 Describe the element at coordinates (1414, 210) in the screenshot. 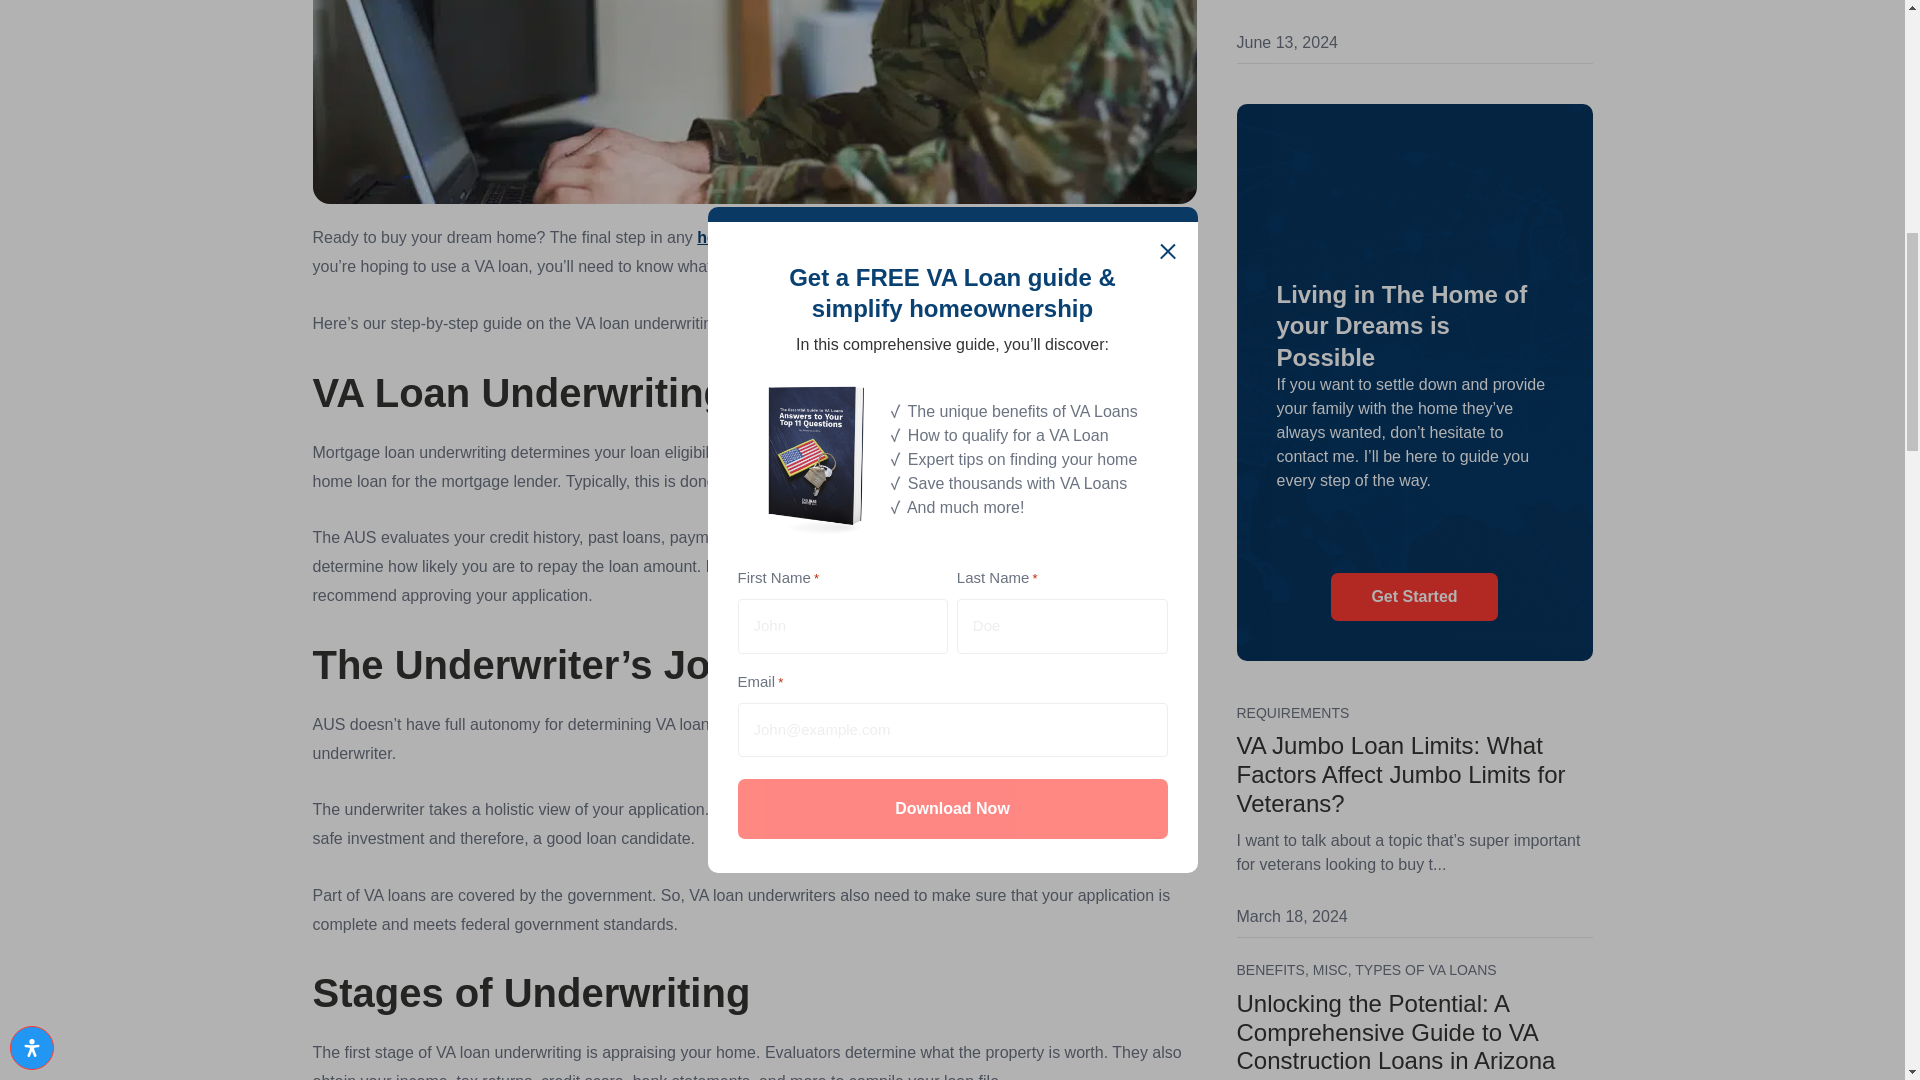

I see `Group 192` at that location.